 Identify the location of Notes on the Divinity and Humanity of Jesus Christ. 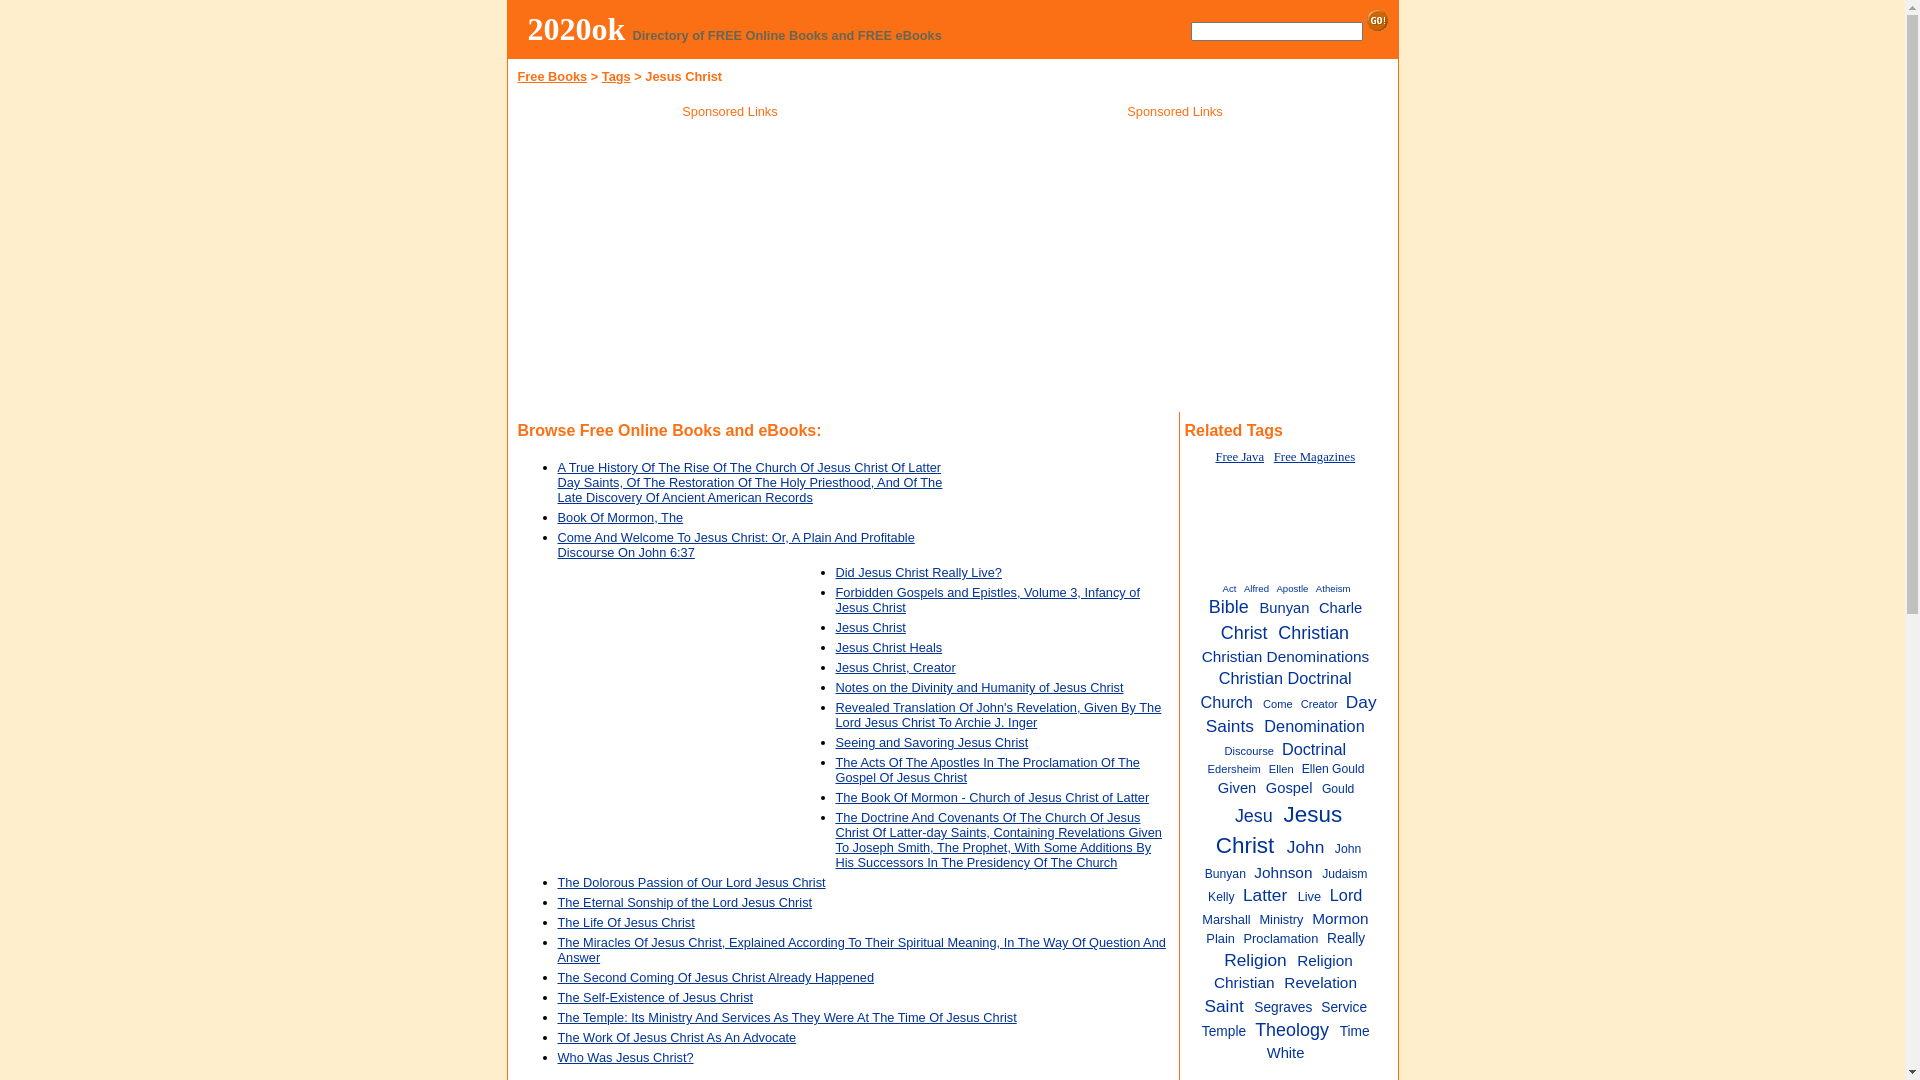
(980, 688).